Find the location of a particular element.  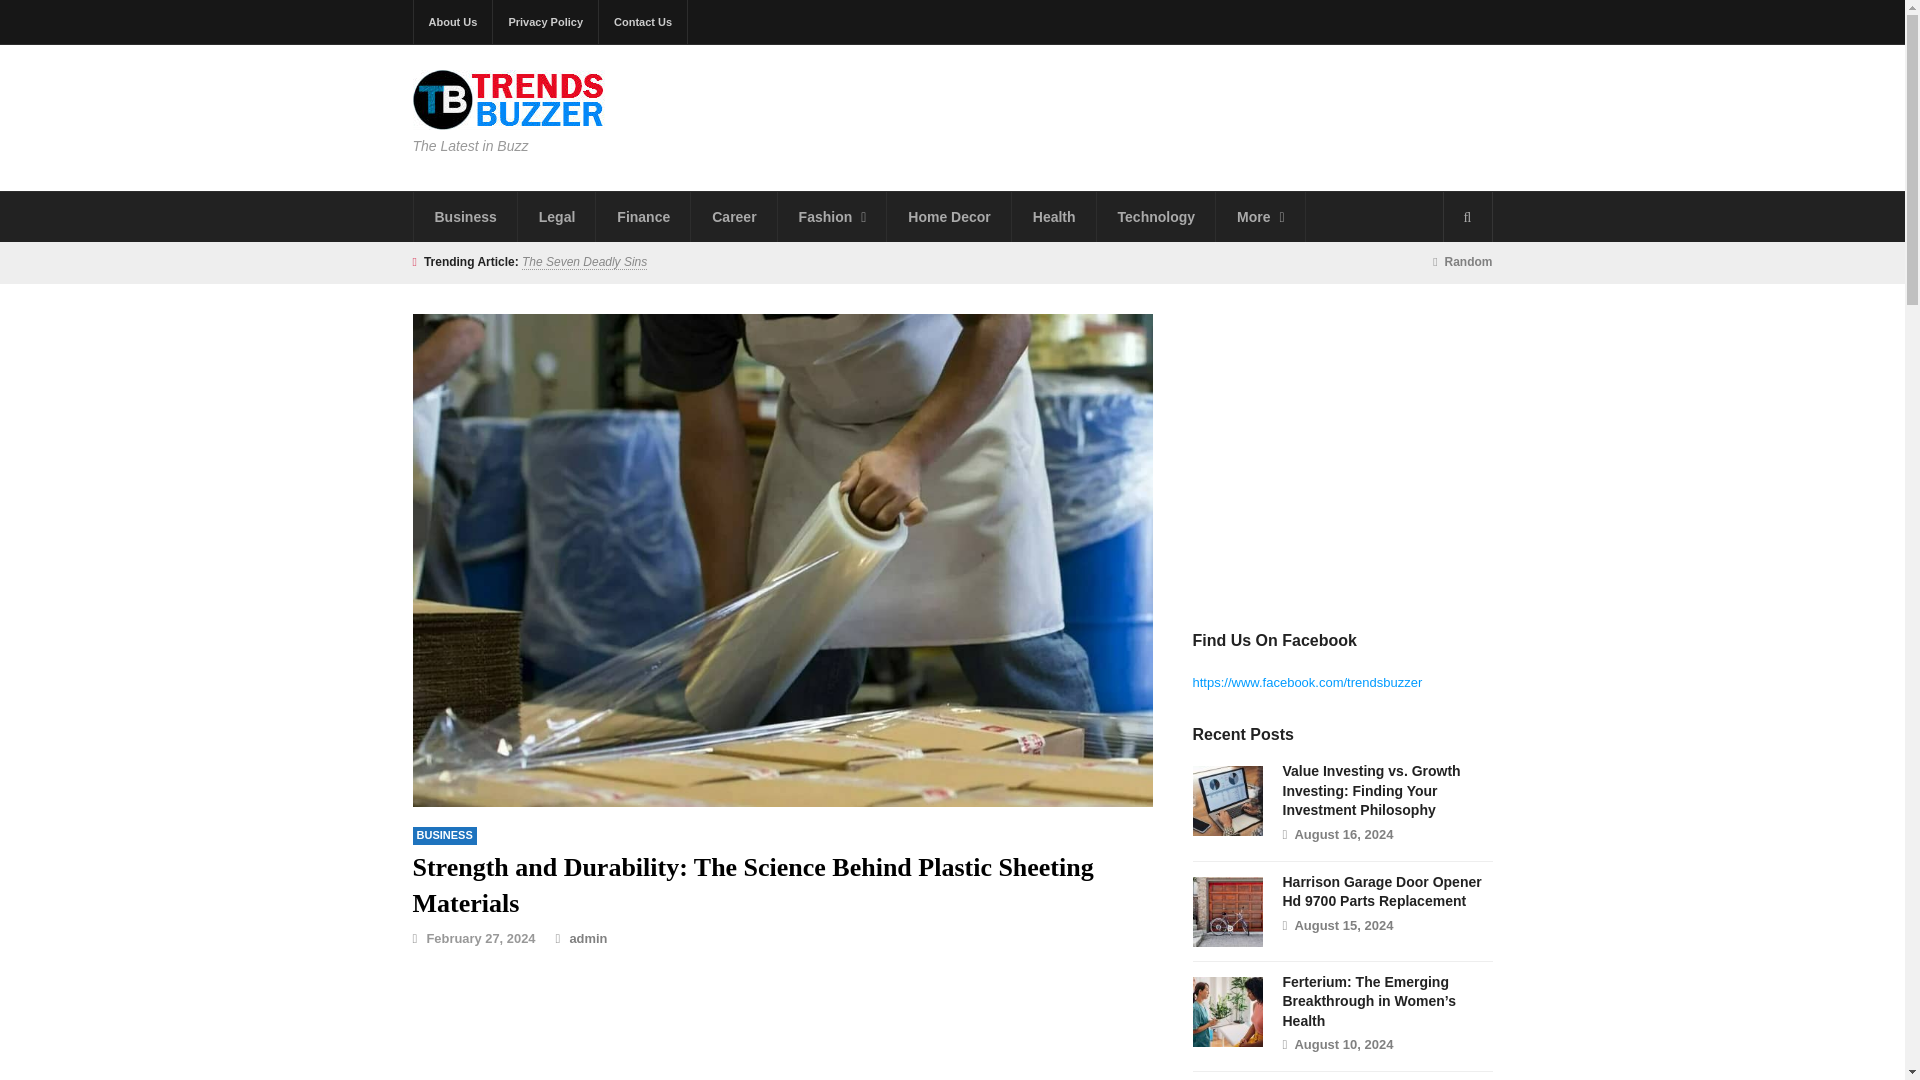

Fashion is located at coordinates (832, 216).